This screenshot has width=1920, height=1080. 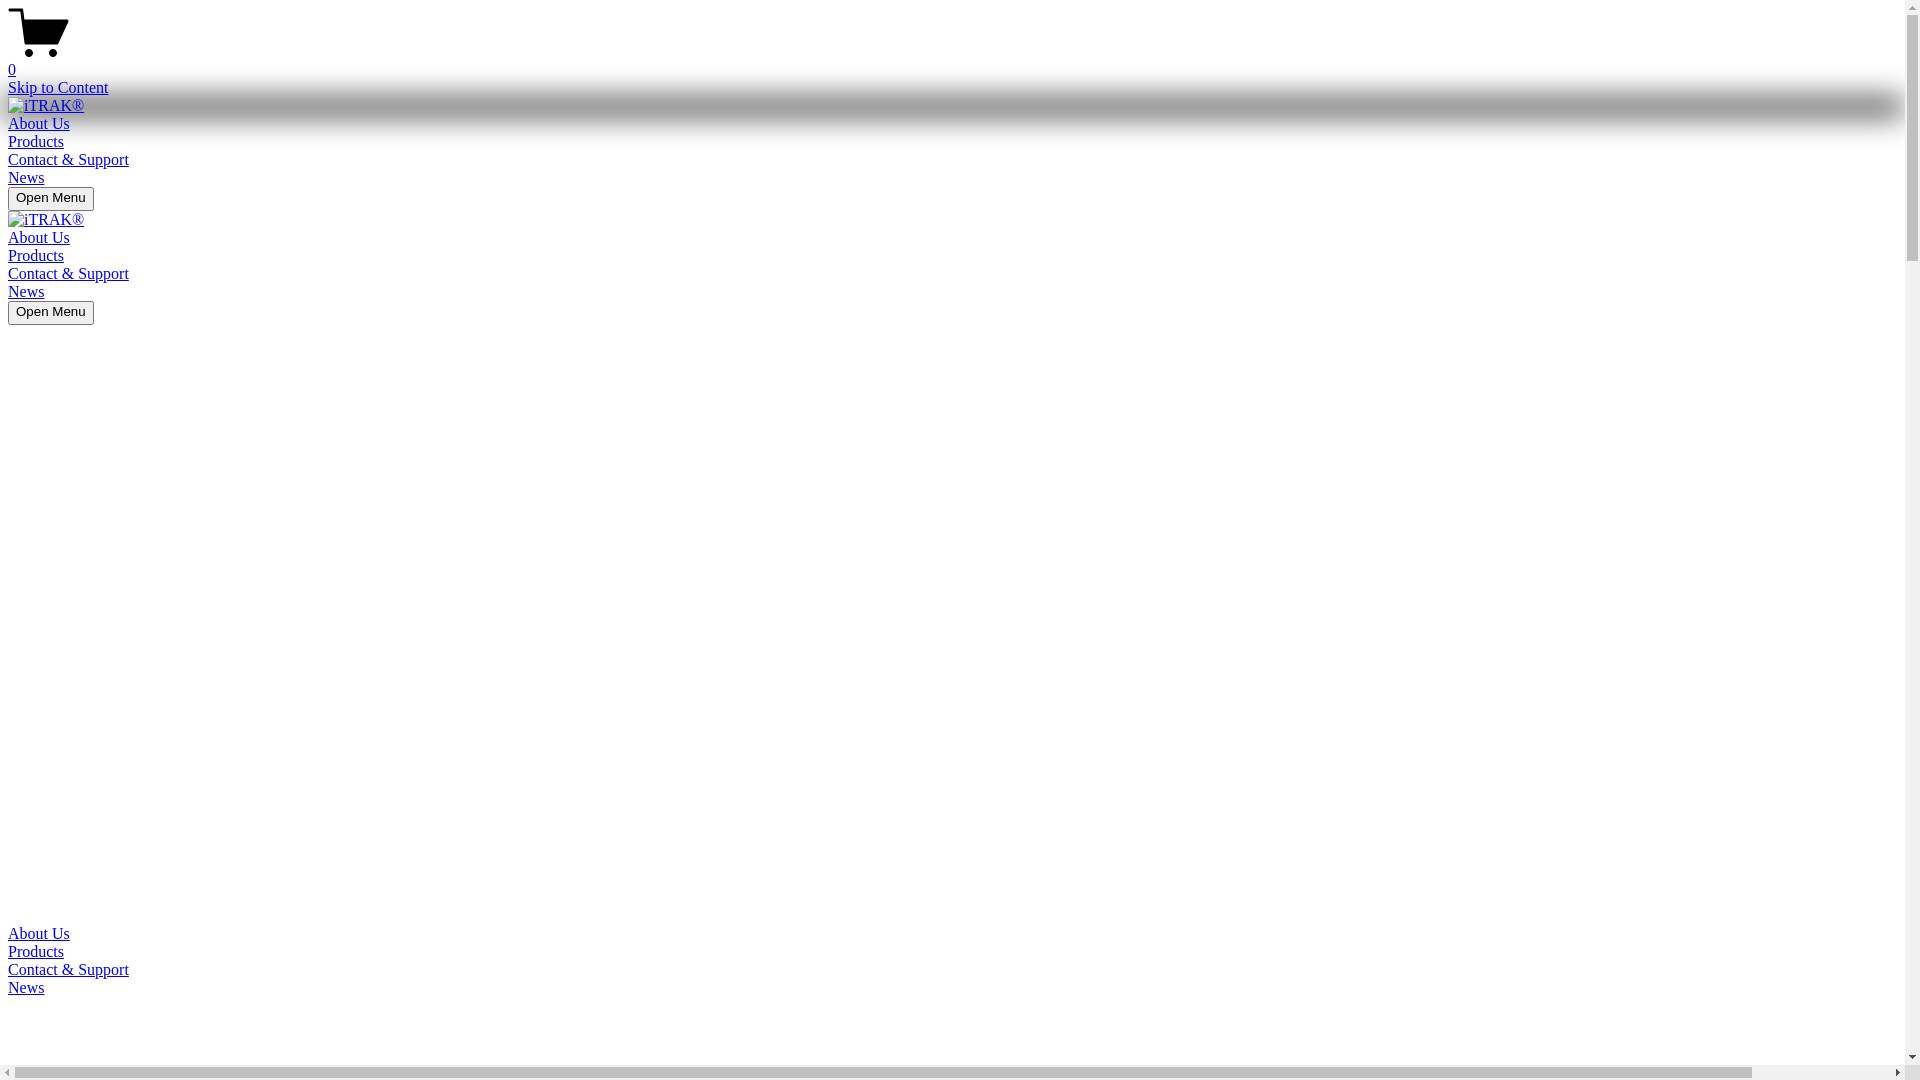 I want to click on About Us, so click(x=952, y=934).